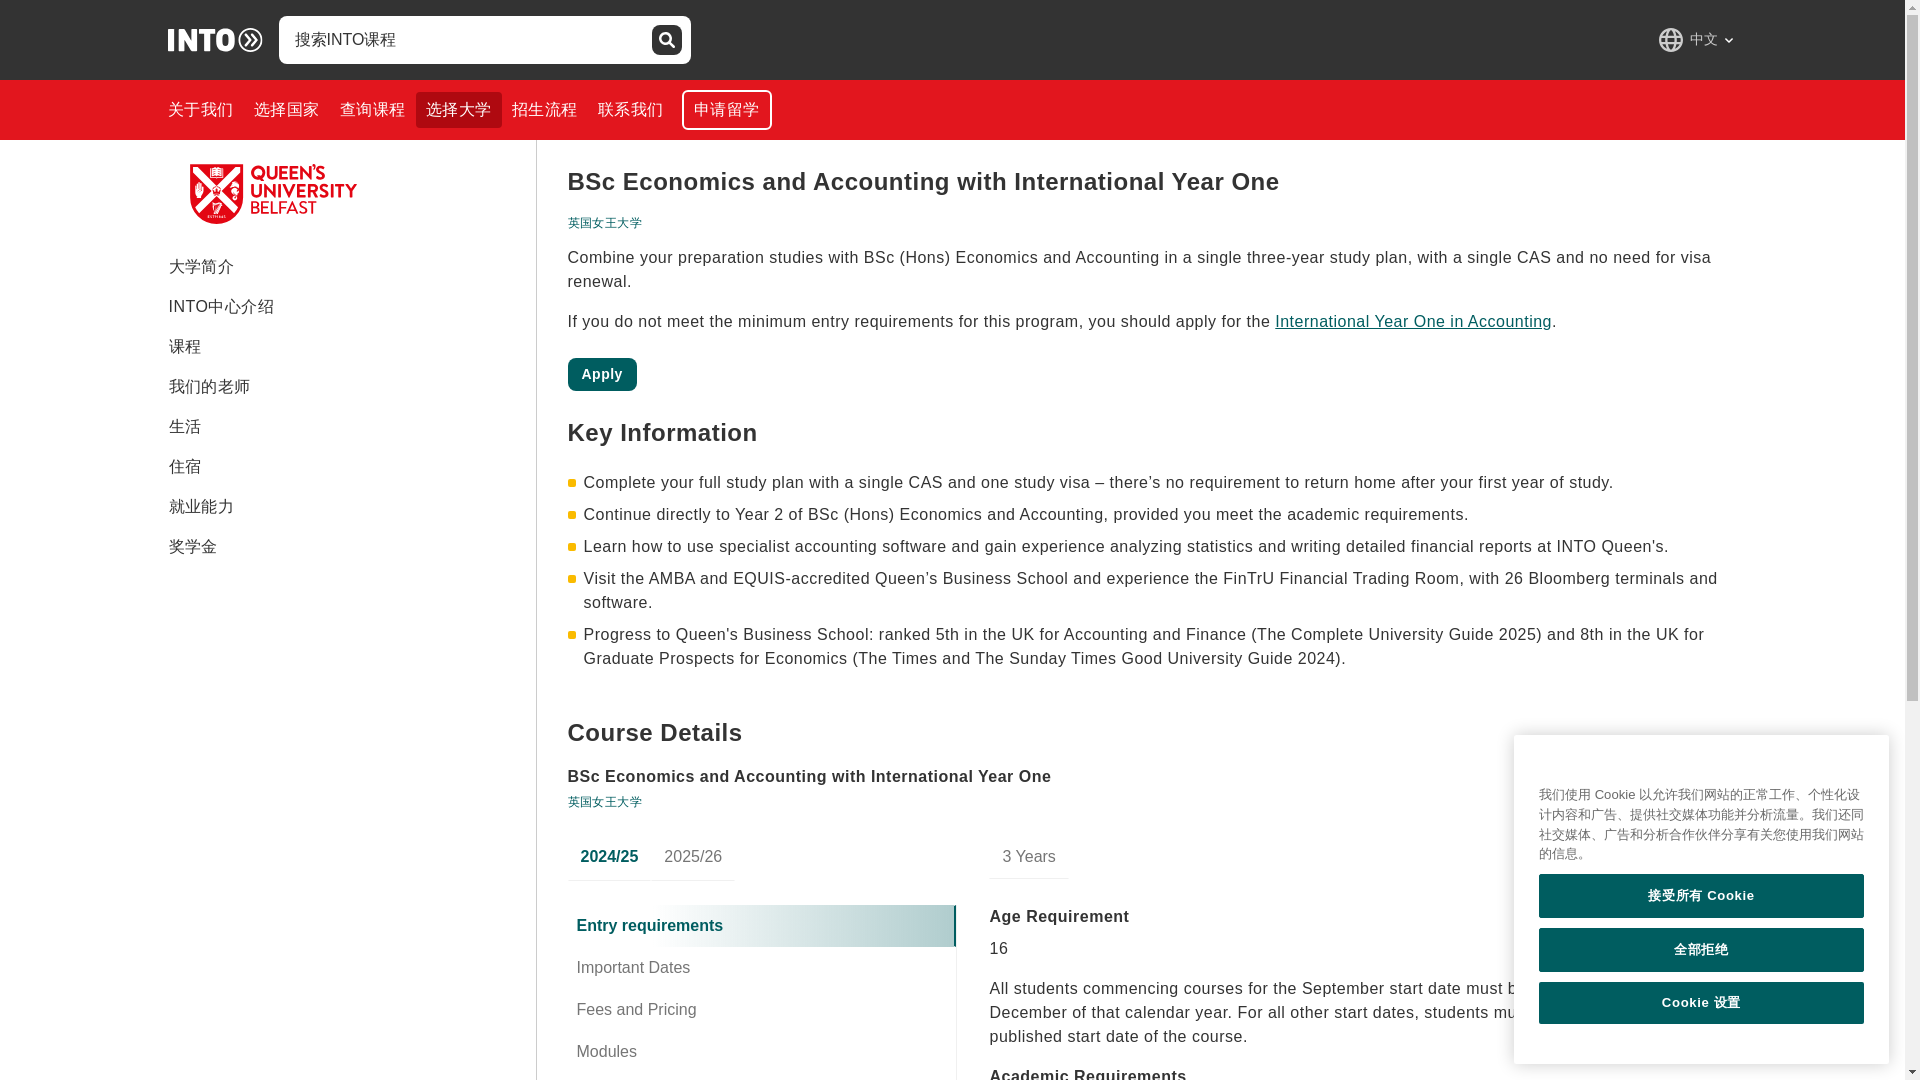 The width and height of the screenshot is (1920, 1080). Describe the element at coordinates (602, 374) in the screenshot. I see `Apply` at that location.